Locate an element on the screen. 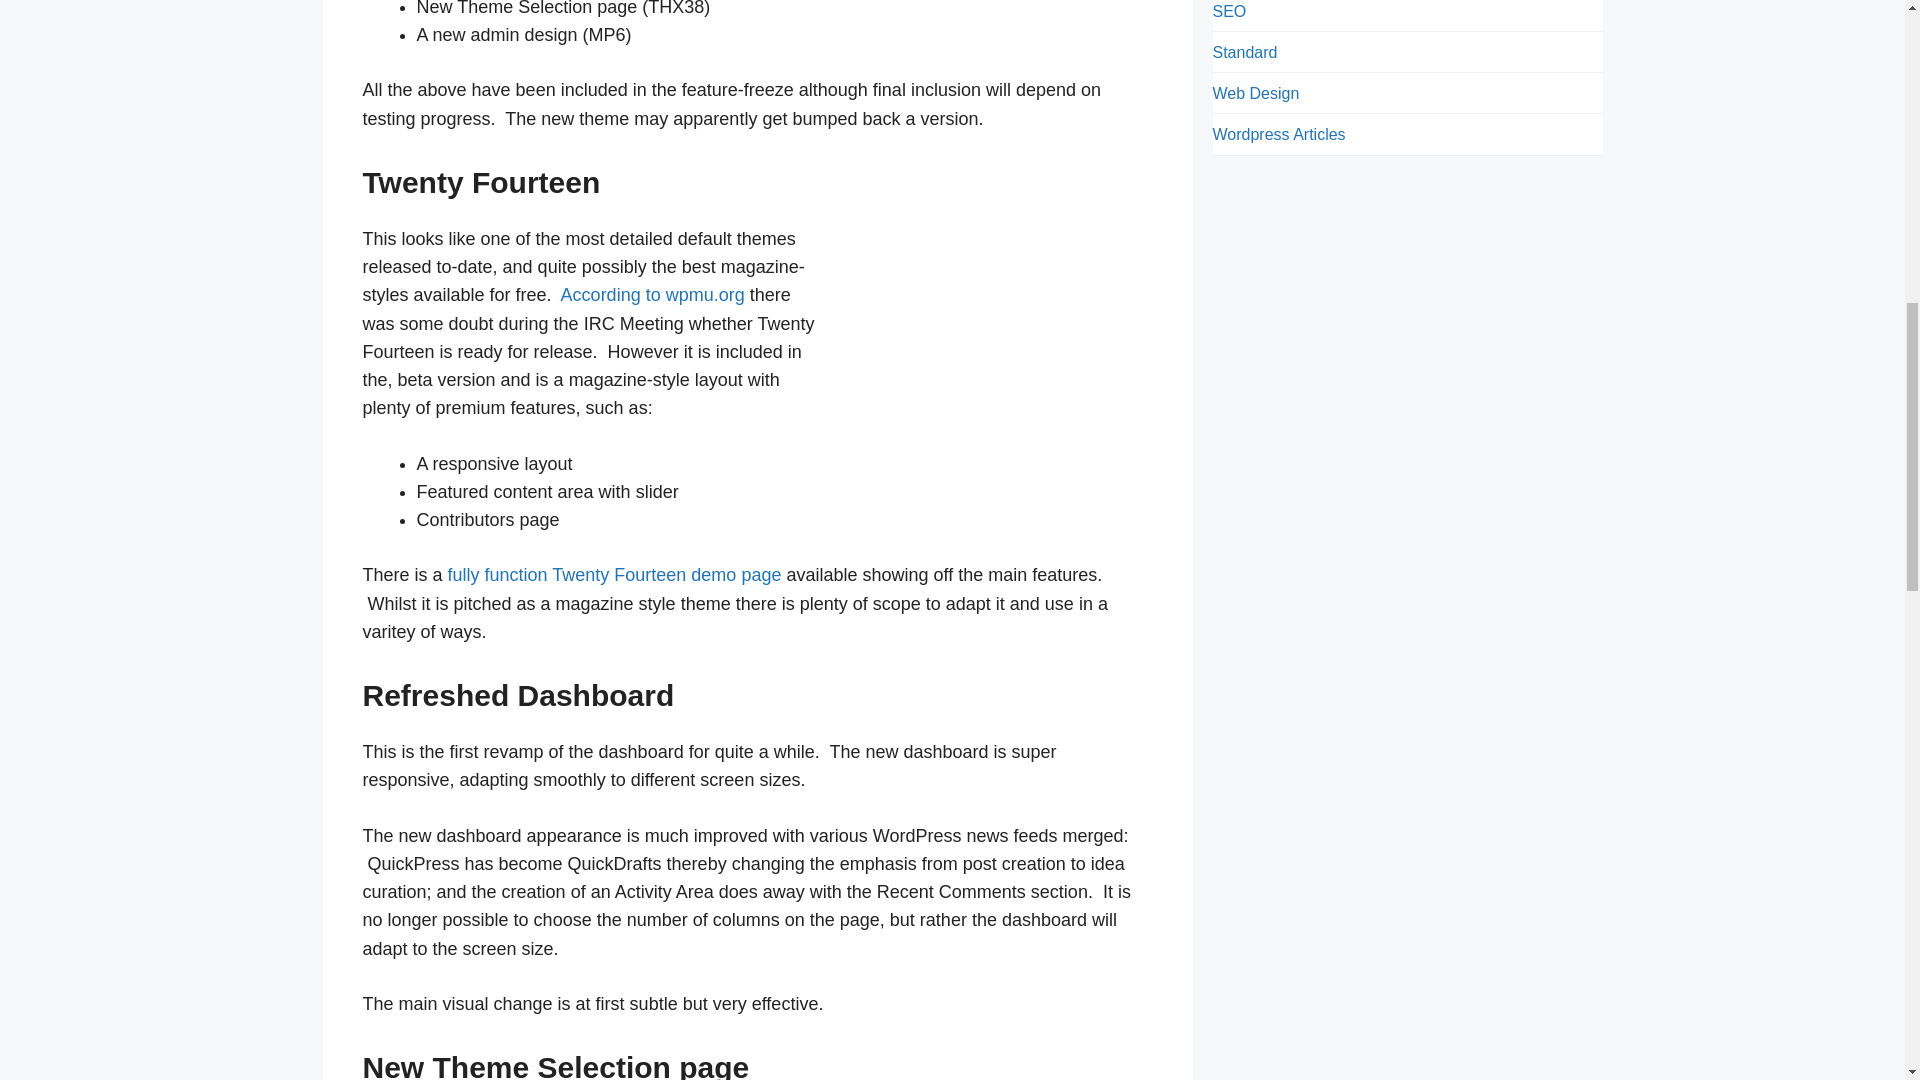  Twenty Fourteen Demo is located at coordinates (612, 574).